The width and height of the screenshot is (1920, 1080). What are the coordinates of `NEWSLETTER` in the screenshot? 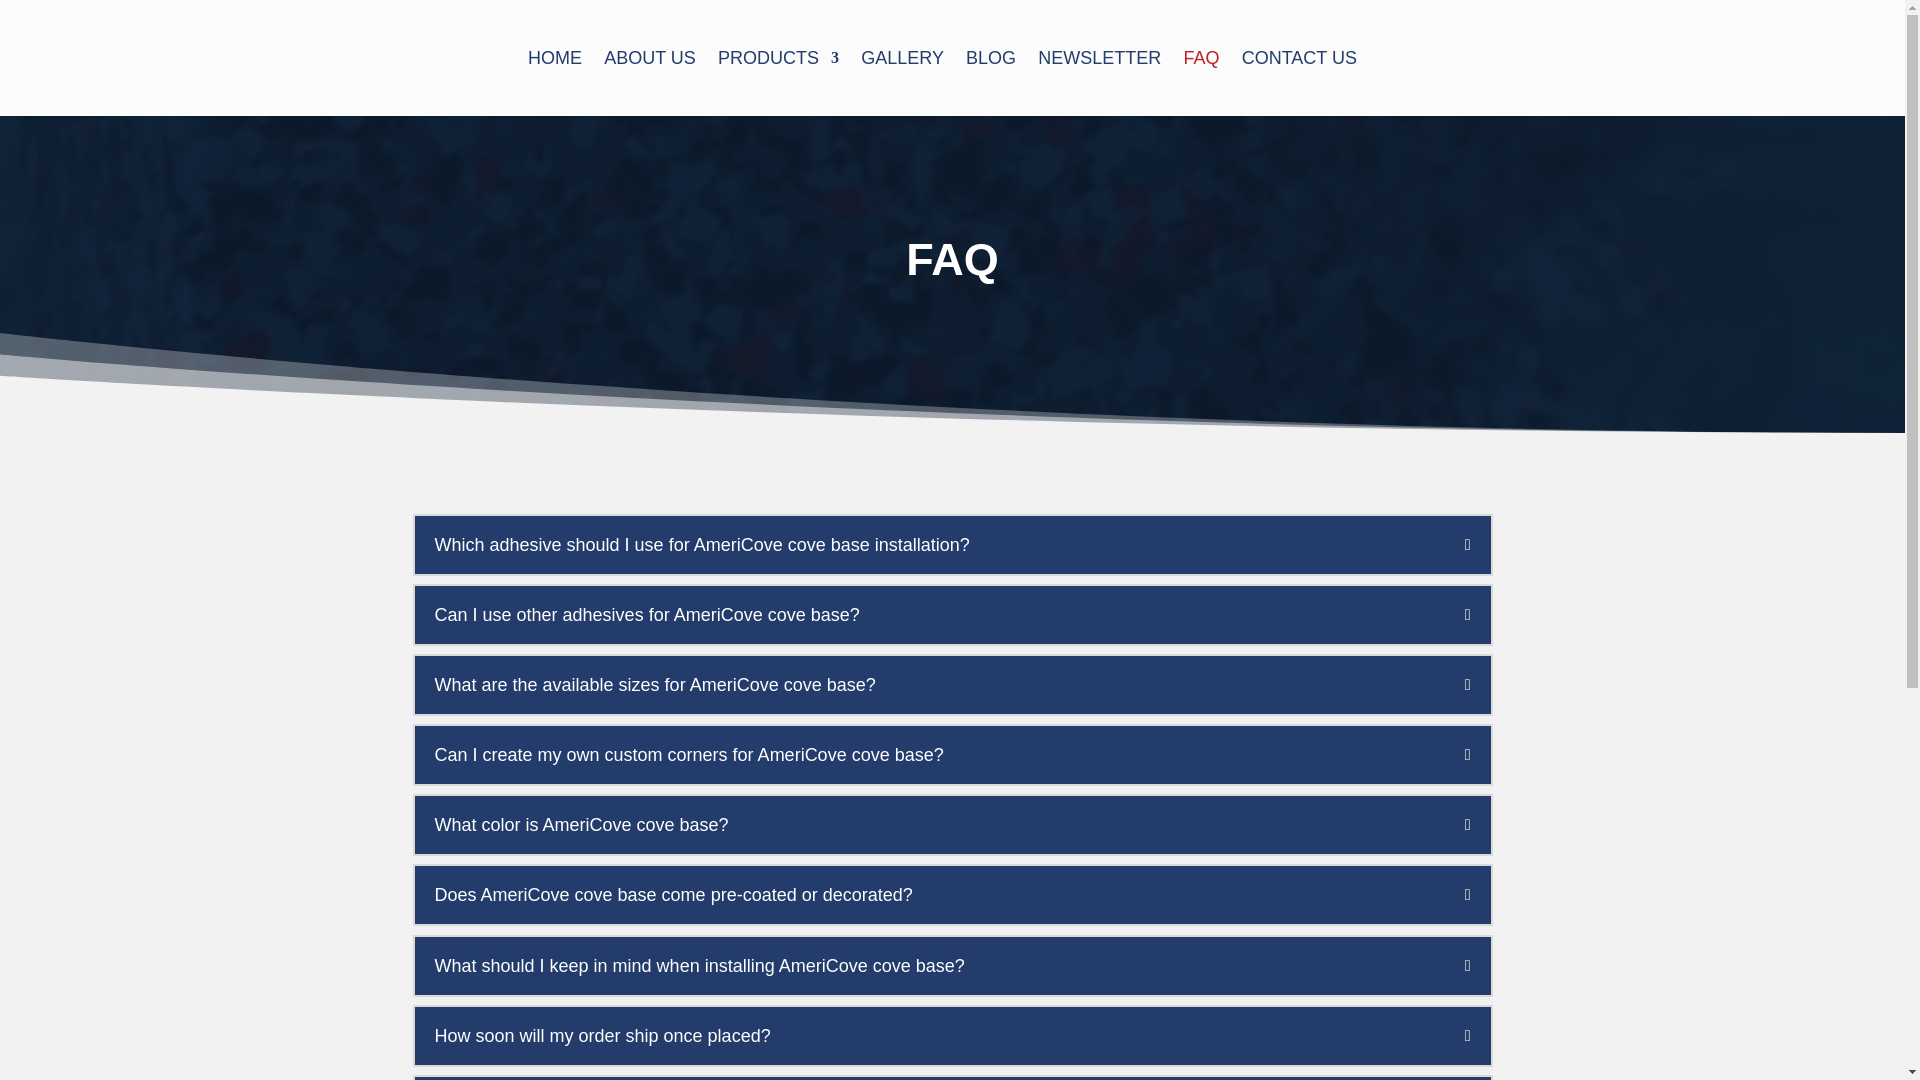 It's located at (1100, 82).